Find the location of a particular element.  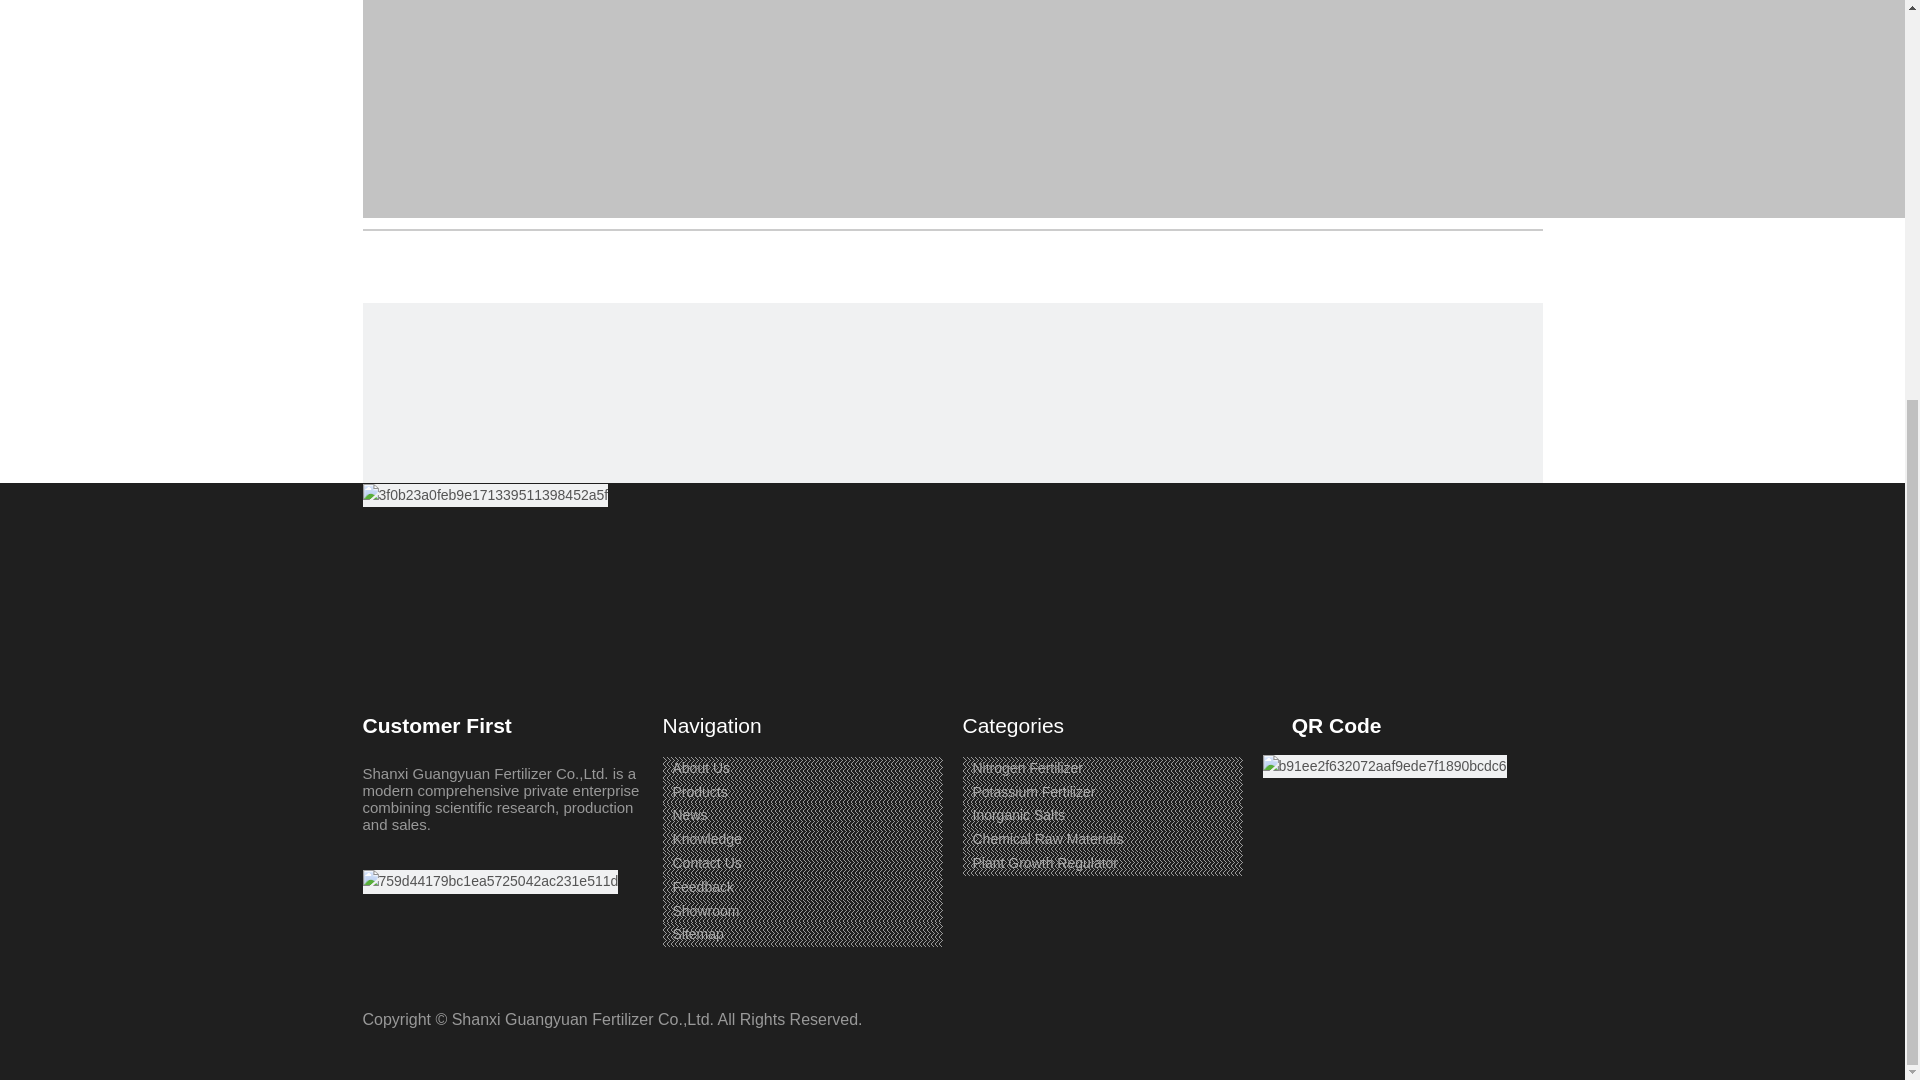

Knowledge is located at coordinates (706, 838).